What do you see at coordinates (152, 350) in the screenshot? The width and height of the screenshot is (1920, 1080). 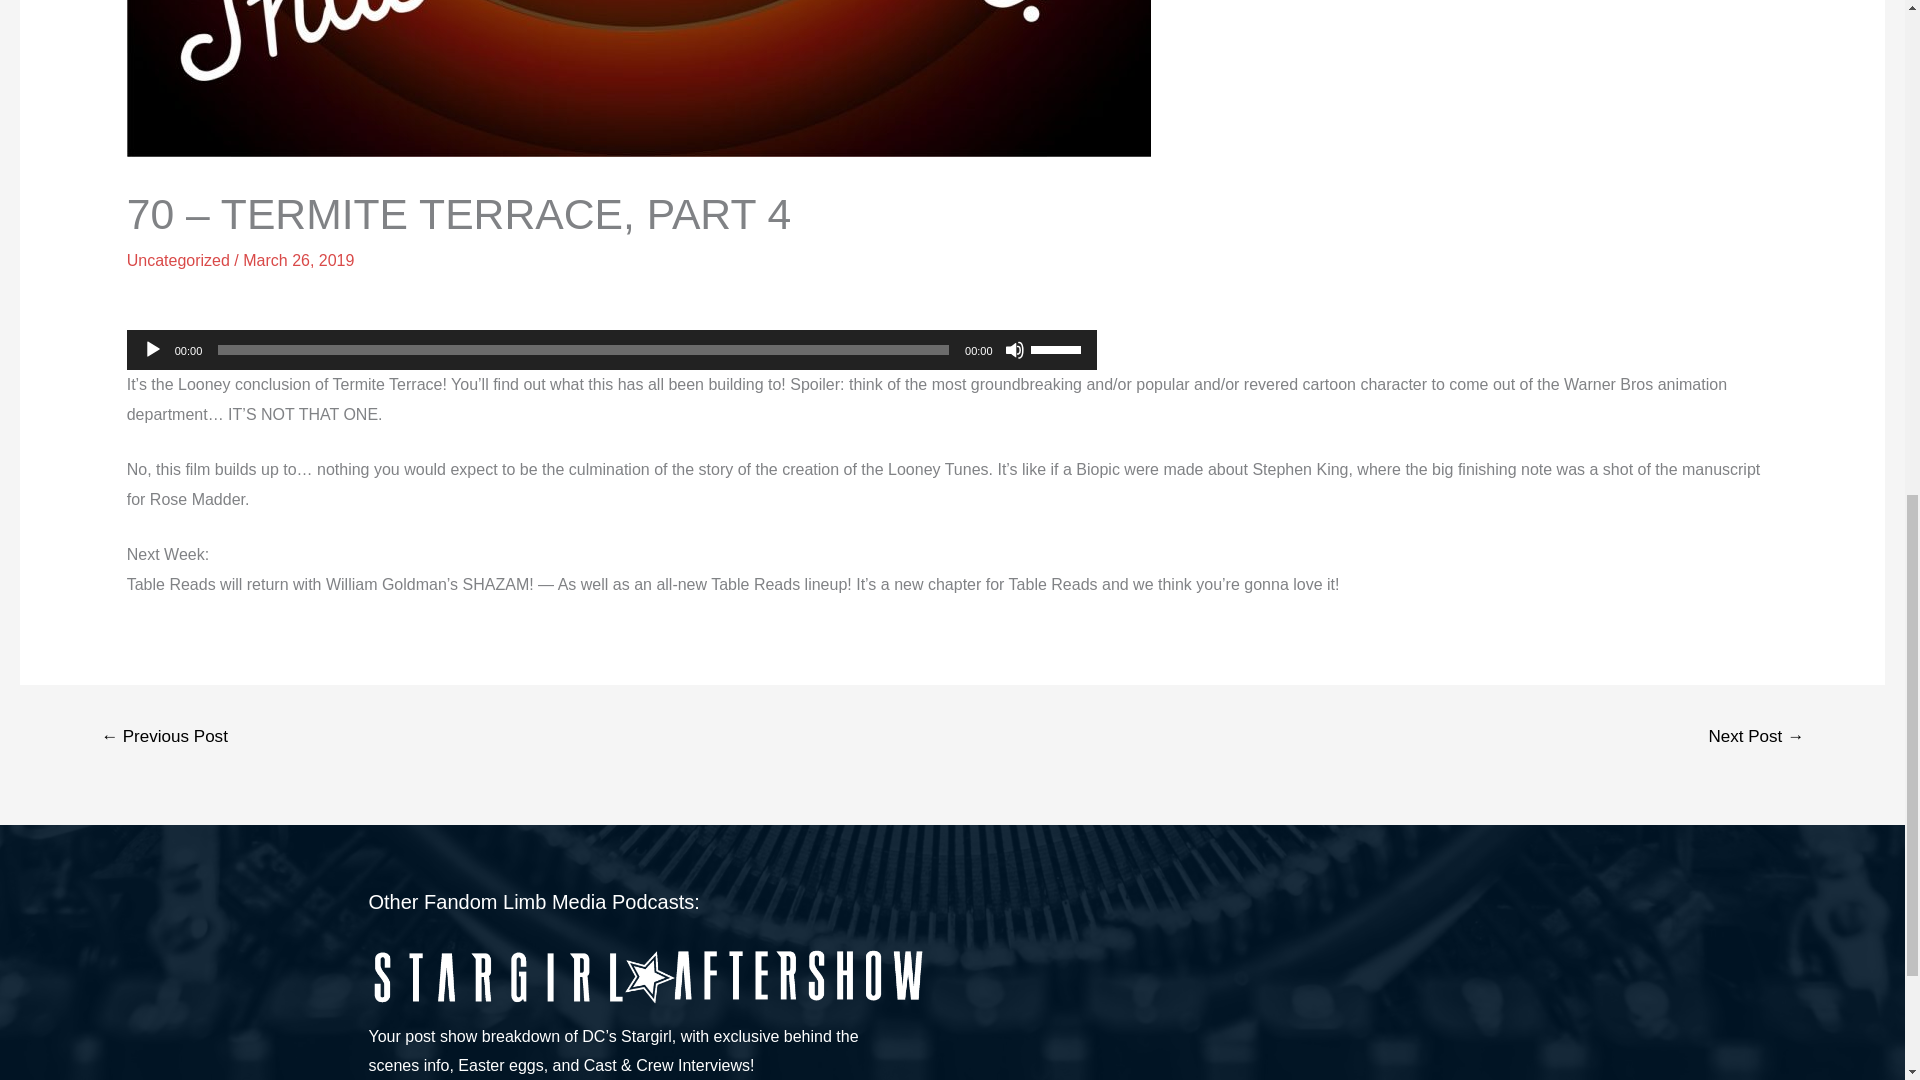 I see `Play` at bounding box center [152, 350].